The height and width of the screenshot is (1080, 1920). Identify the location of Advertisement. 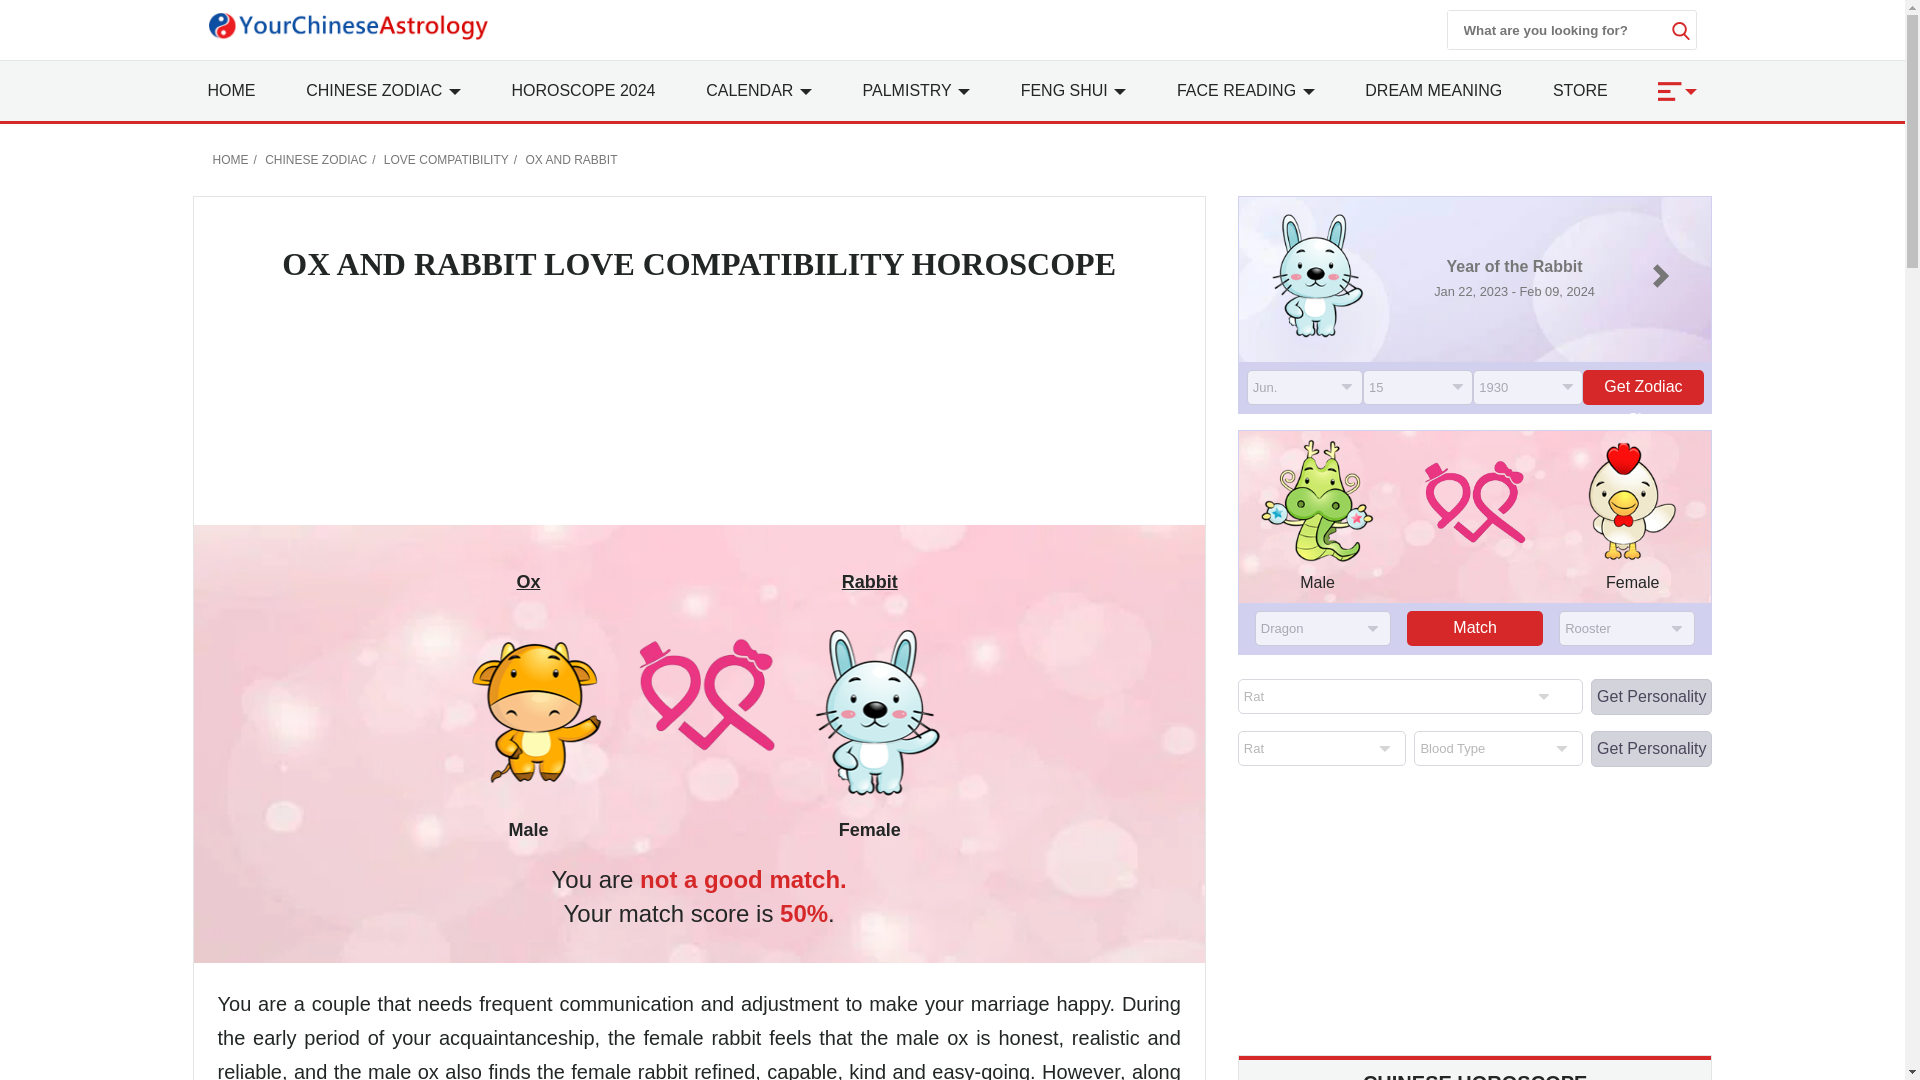
(1475, 915).